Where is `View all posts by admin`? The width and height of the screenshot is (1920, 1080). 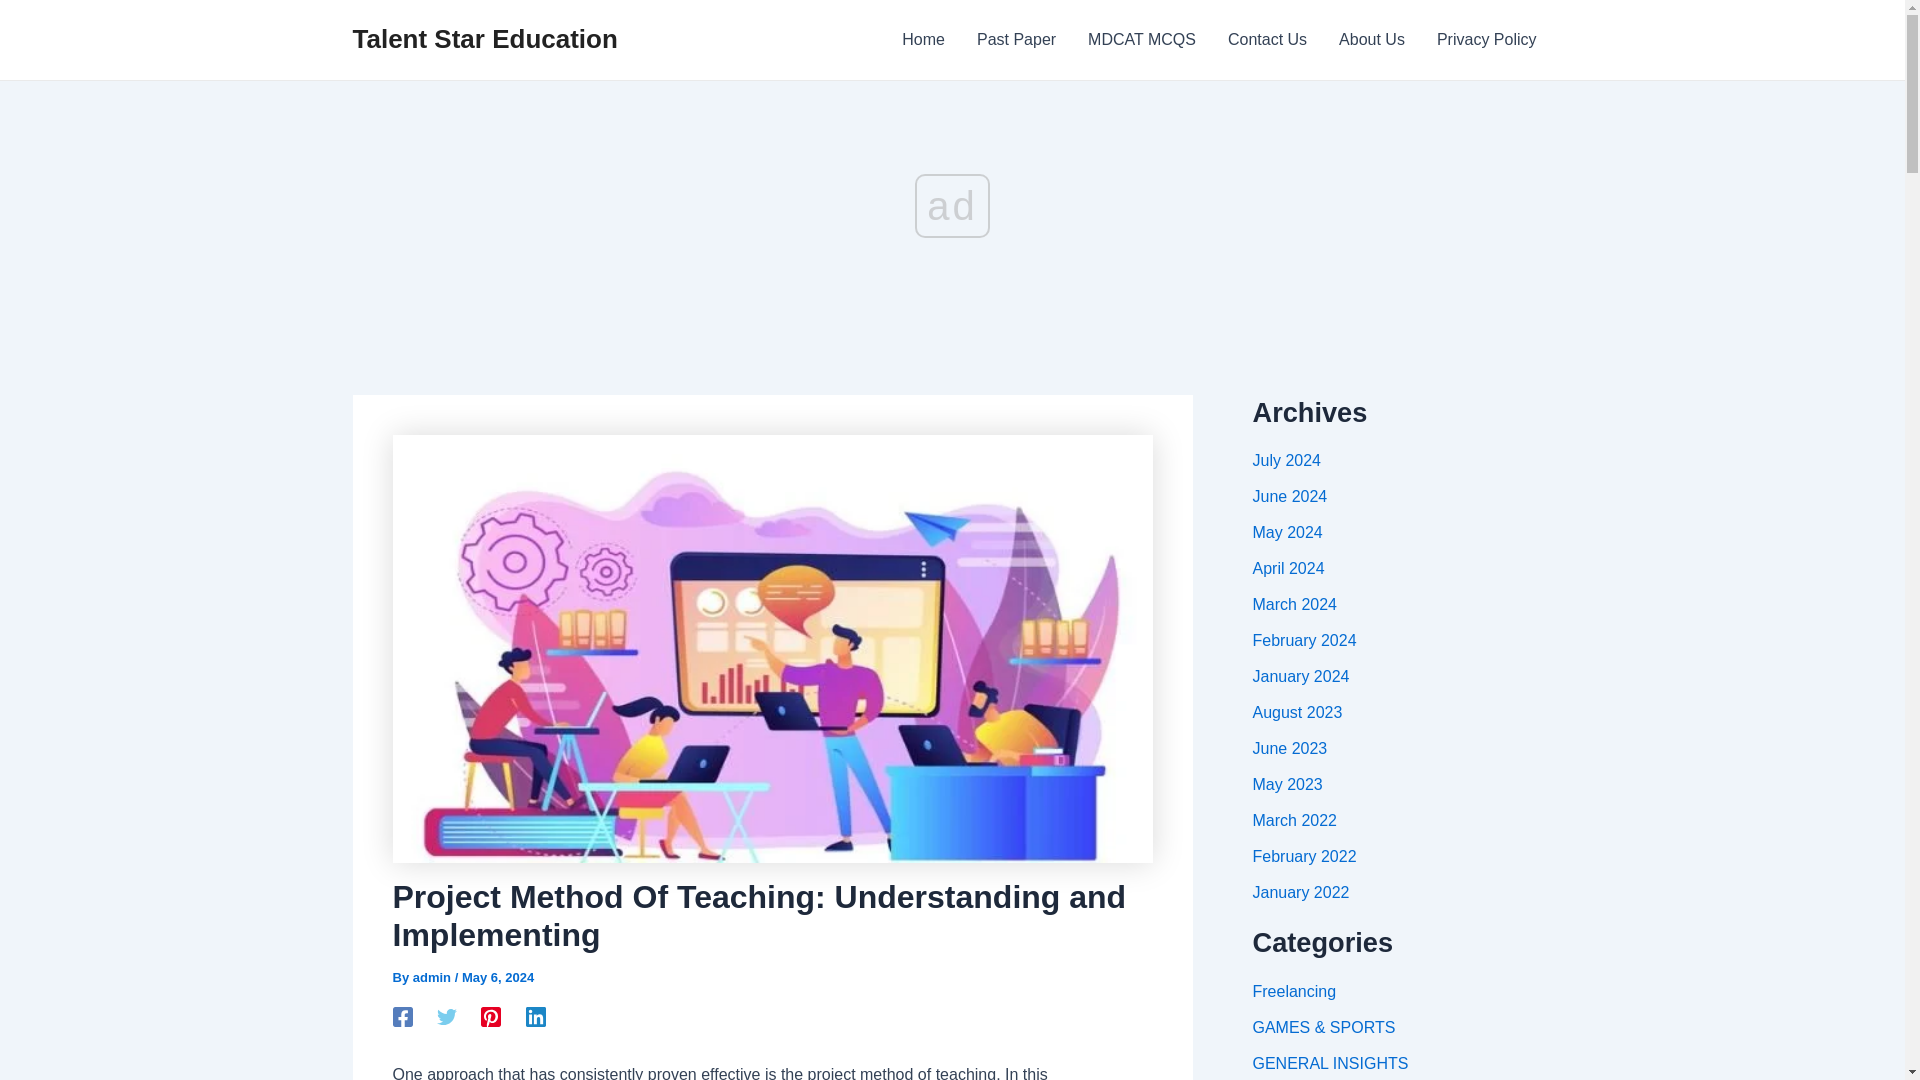 View all posts by admin is located at coordinates (434, 976).